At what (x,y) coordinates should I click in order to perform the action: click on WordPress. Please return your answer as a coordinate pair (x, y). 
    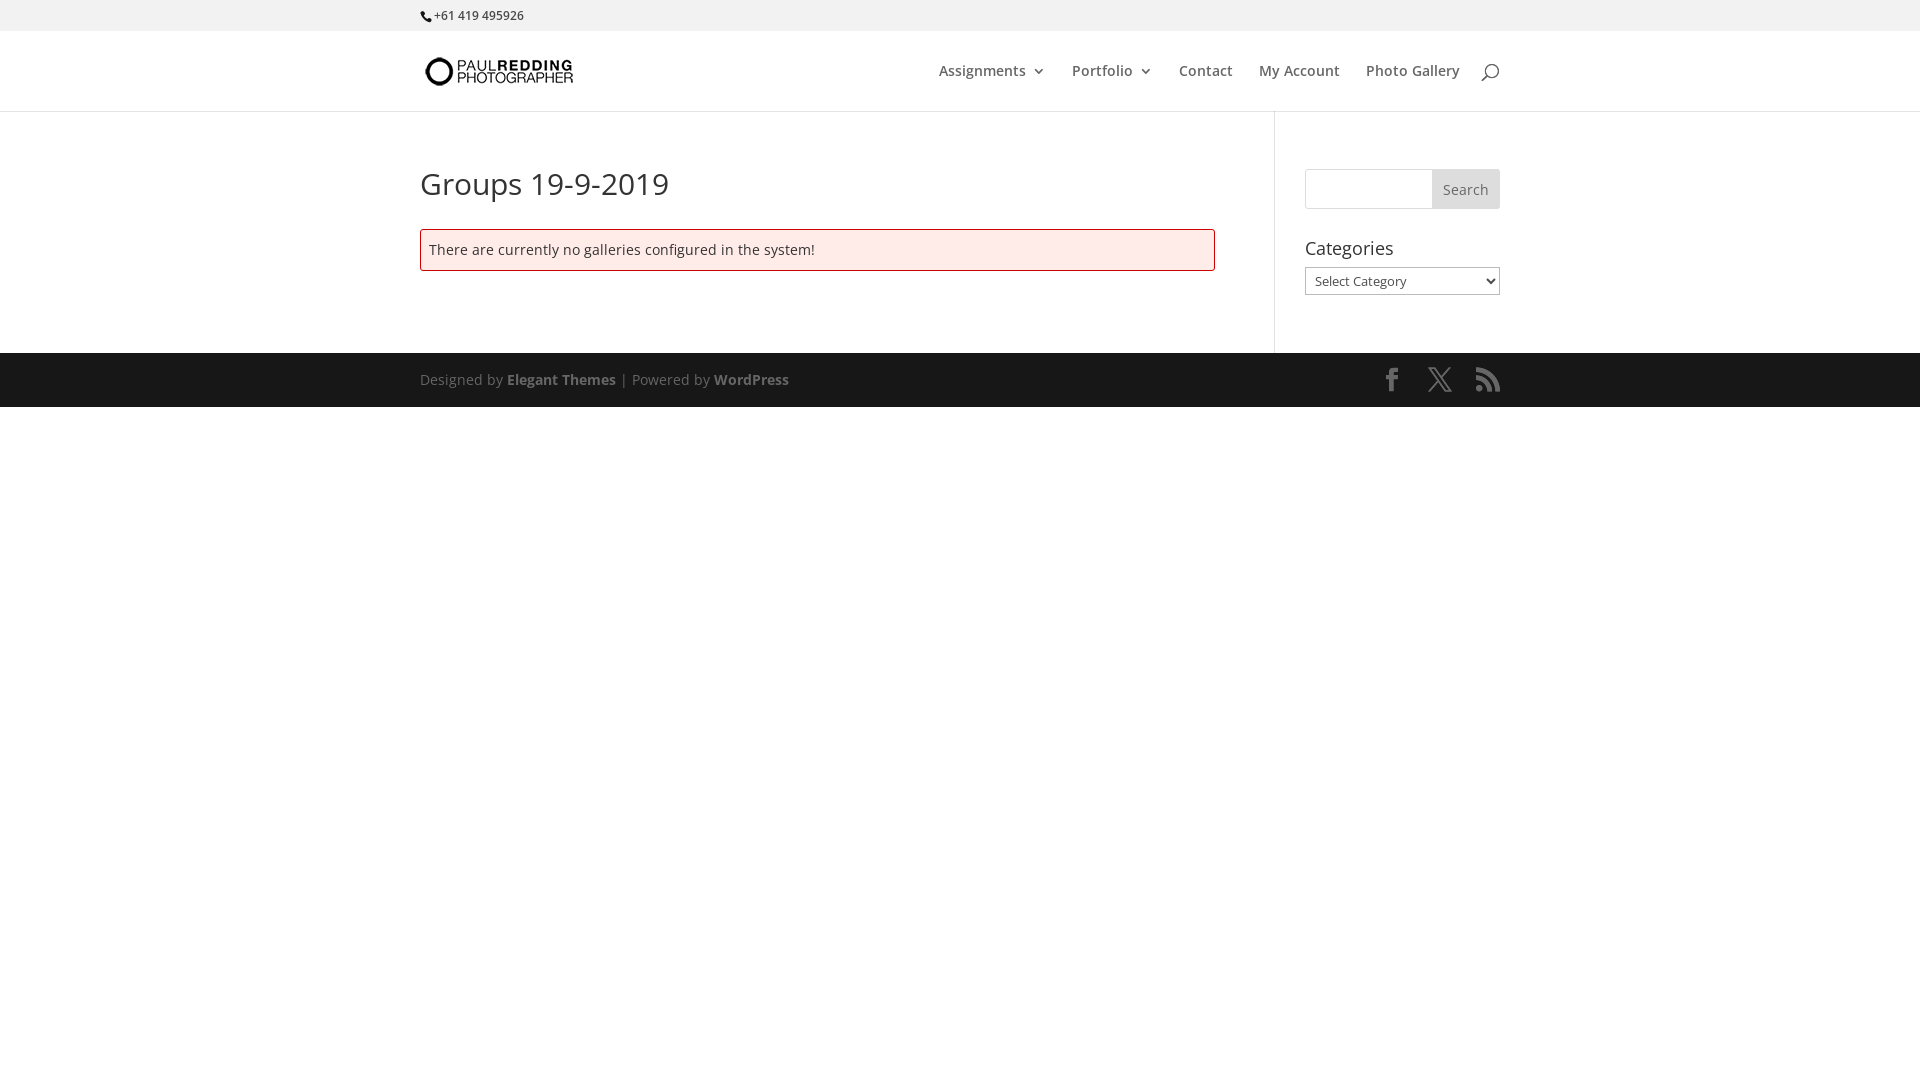
    Looking at the image, I should click on (752, 380).